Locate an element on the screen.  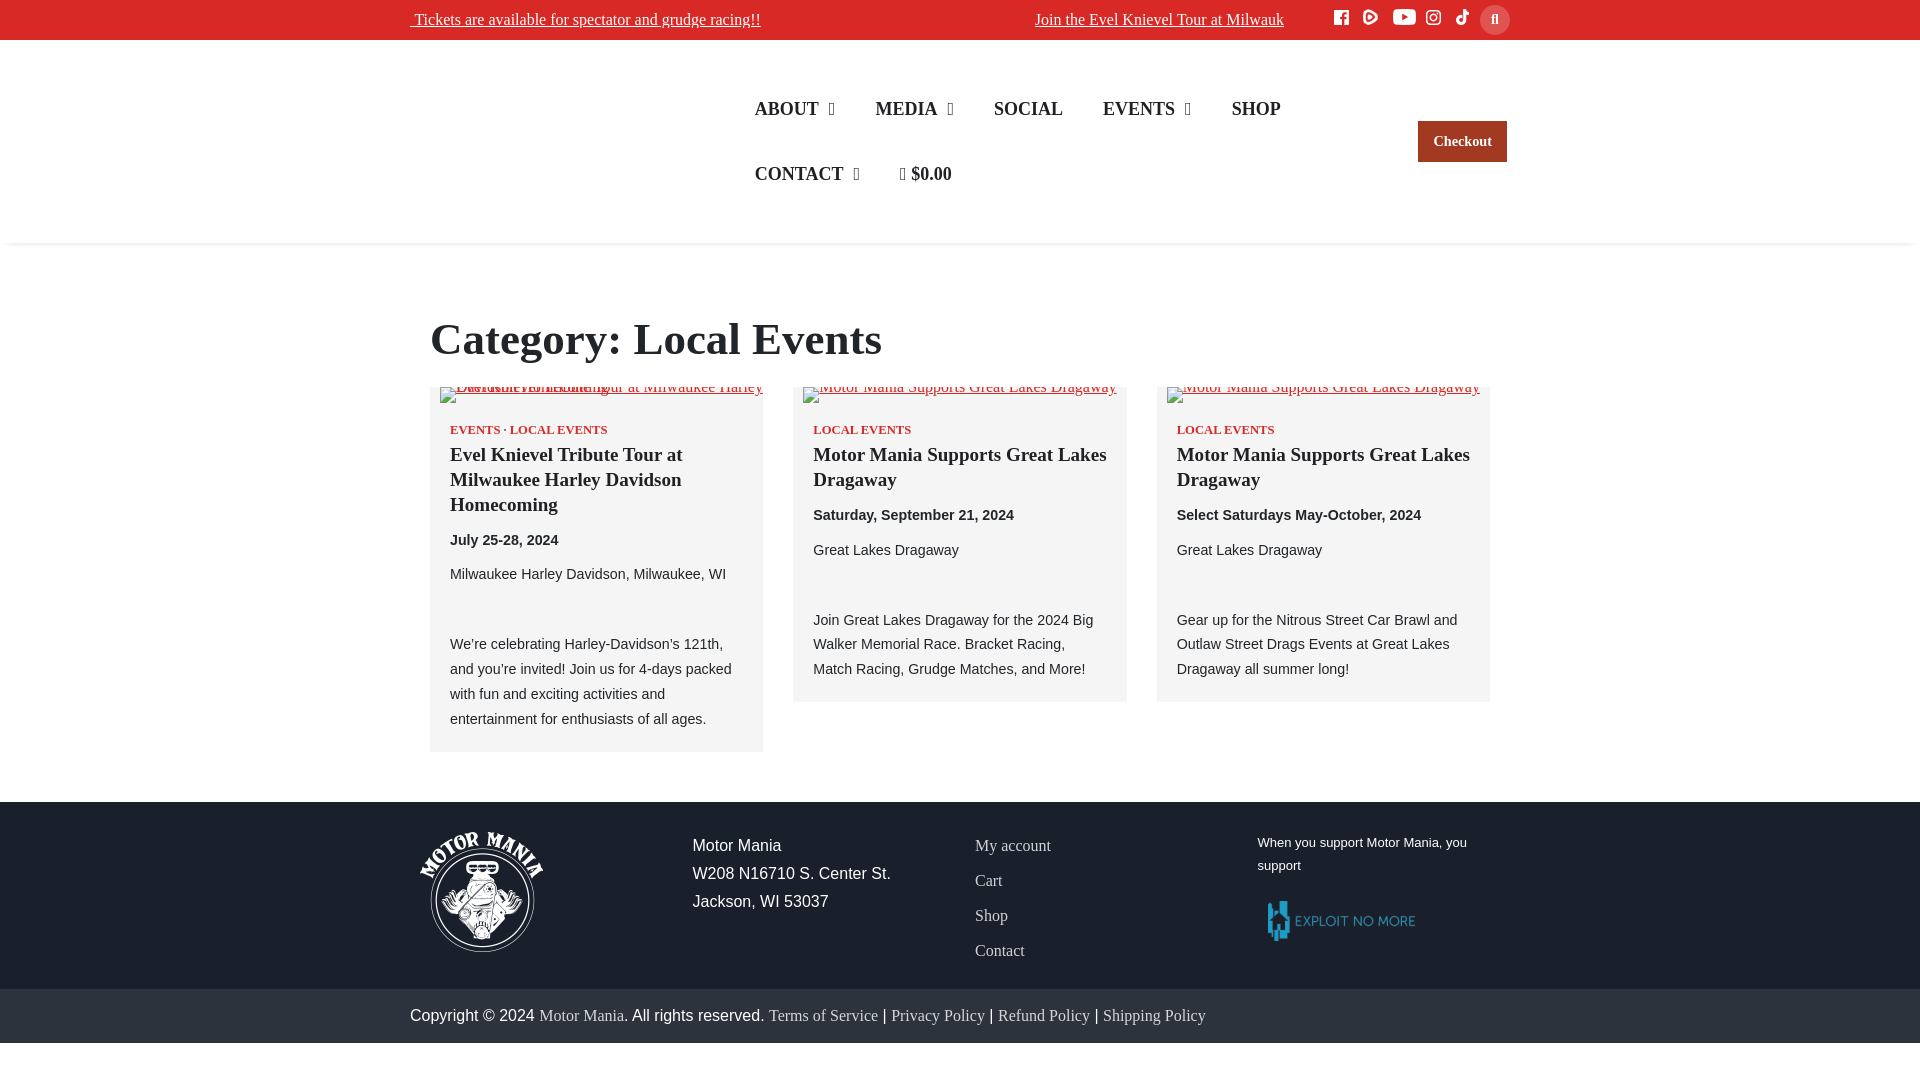
Buy Now is located at coordinates (465, 19).